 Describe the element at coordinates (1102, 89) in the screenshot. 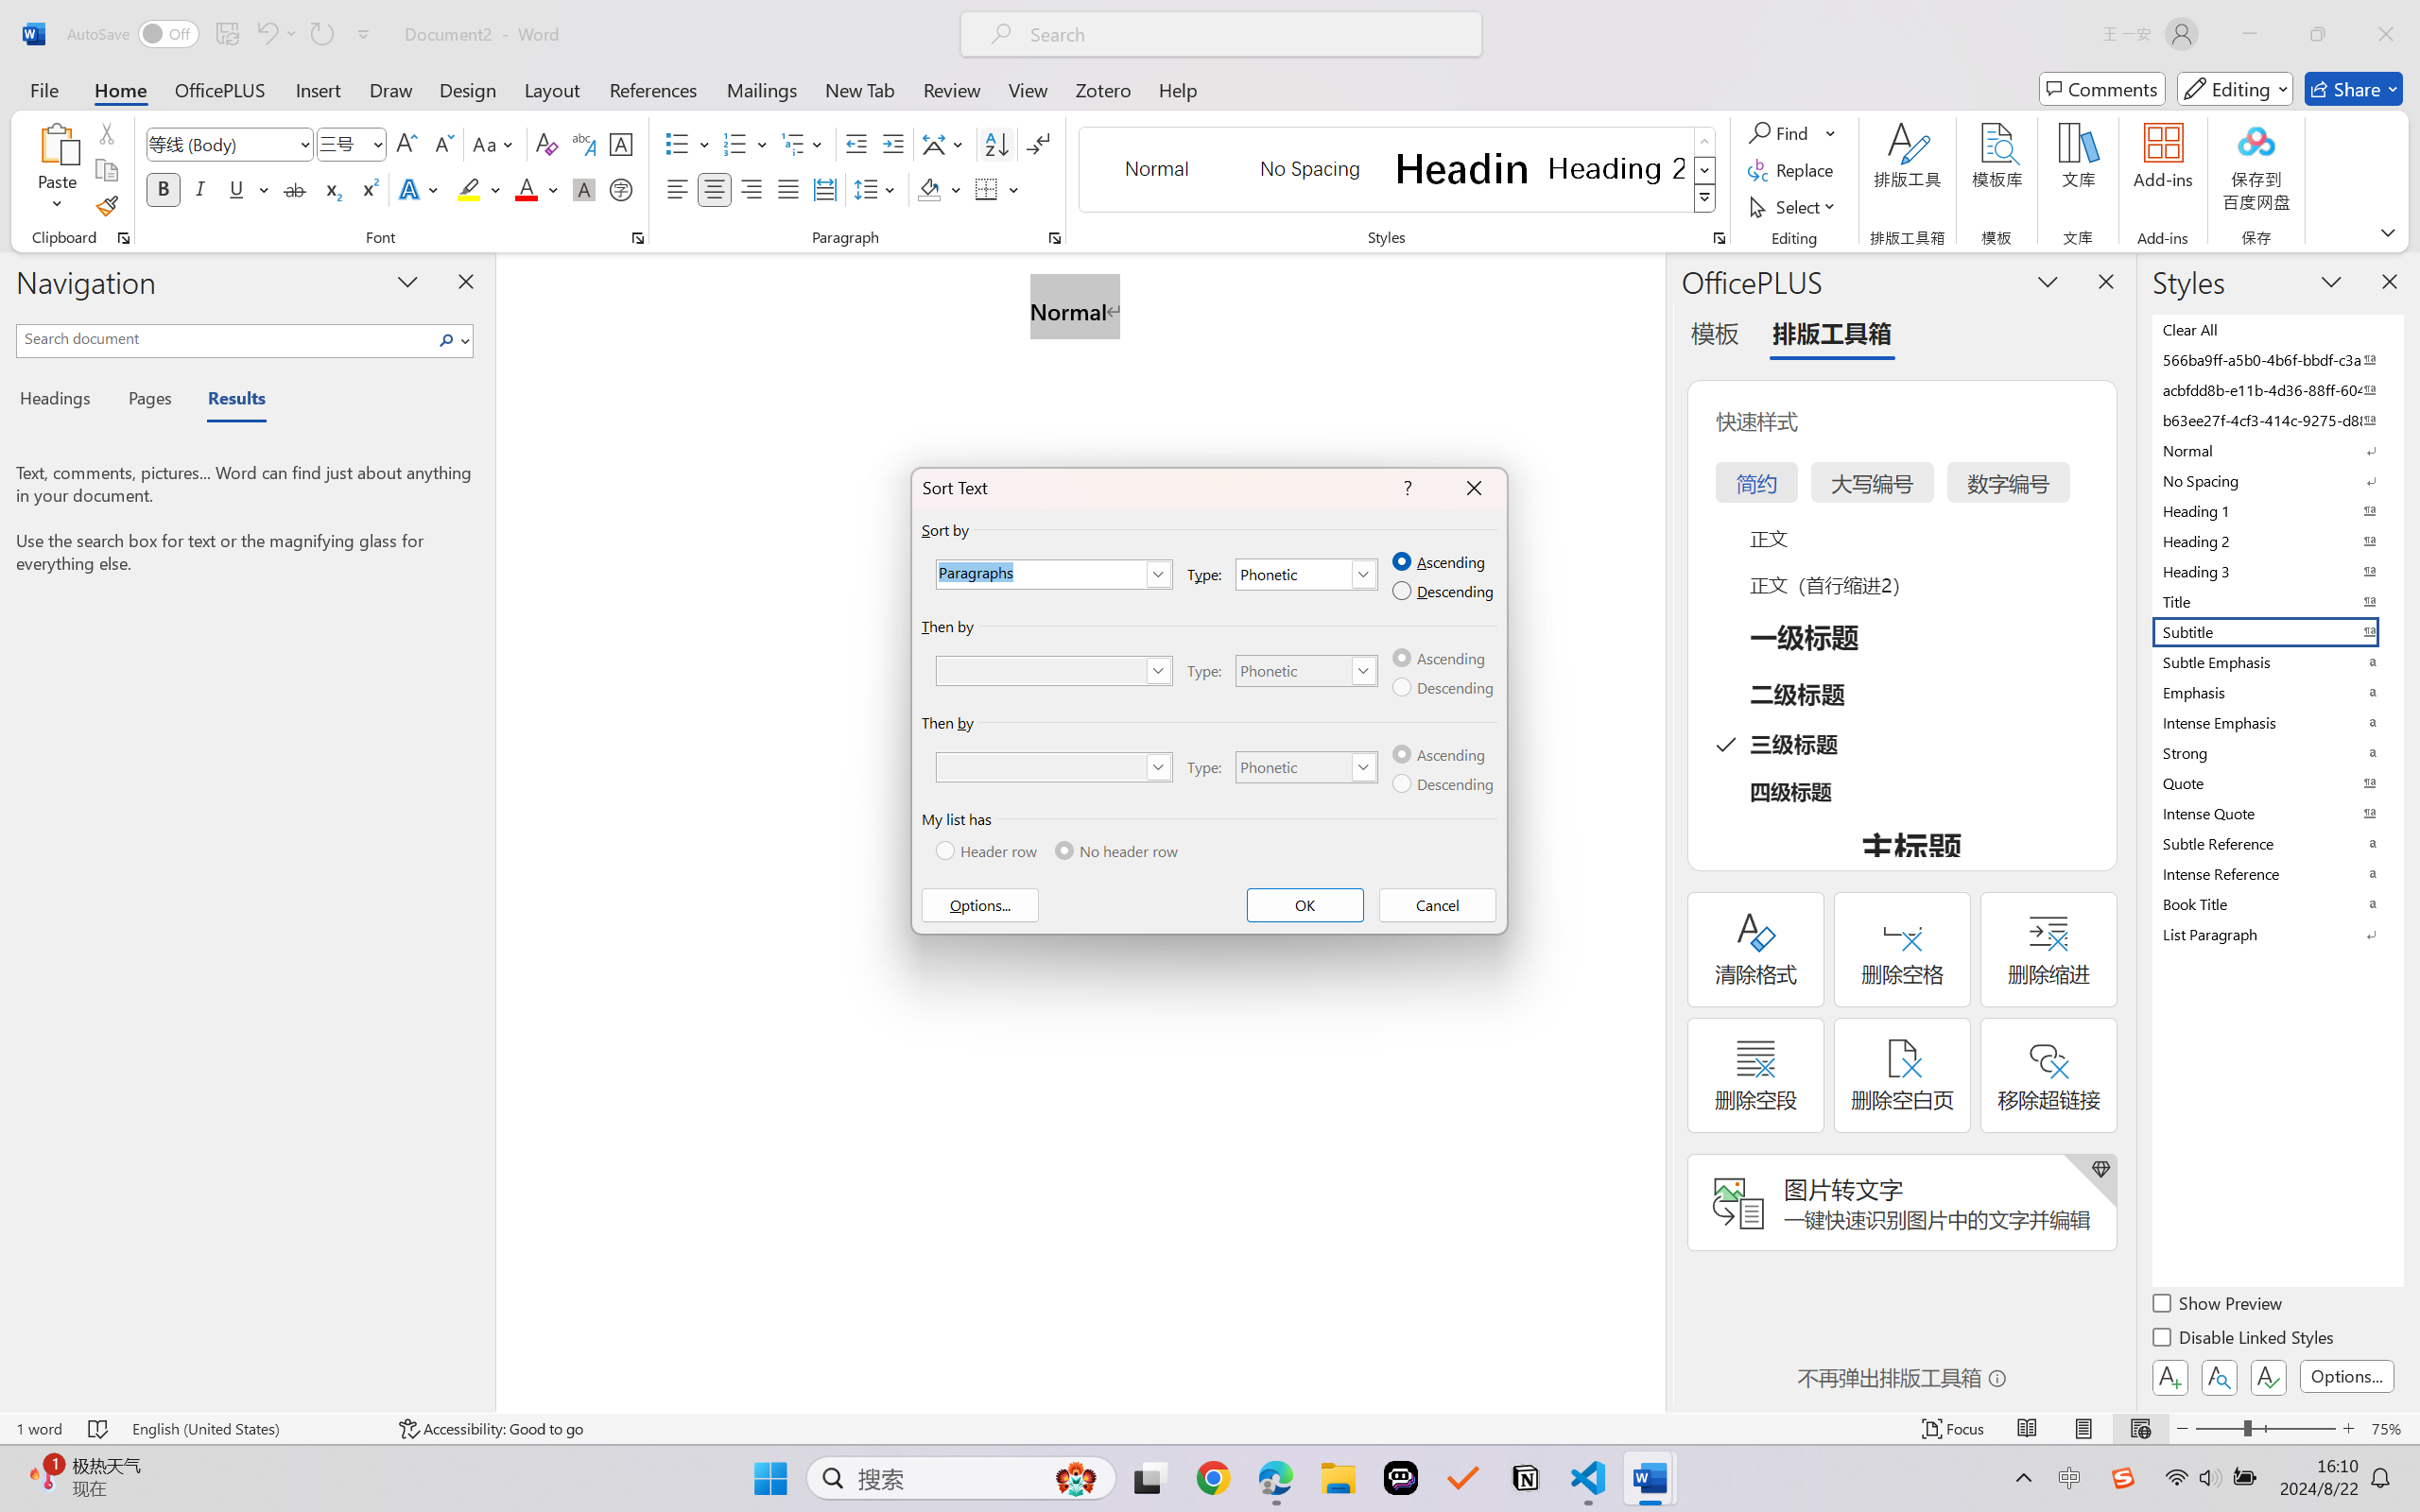

I see `Zotero` at that location.